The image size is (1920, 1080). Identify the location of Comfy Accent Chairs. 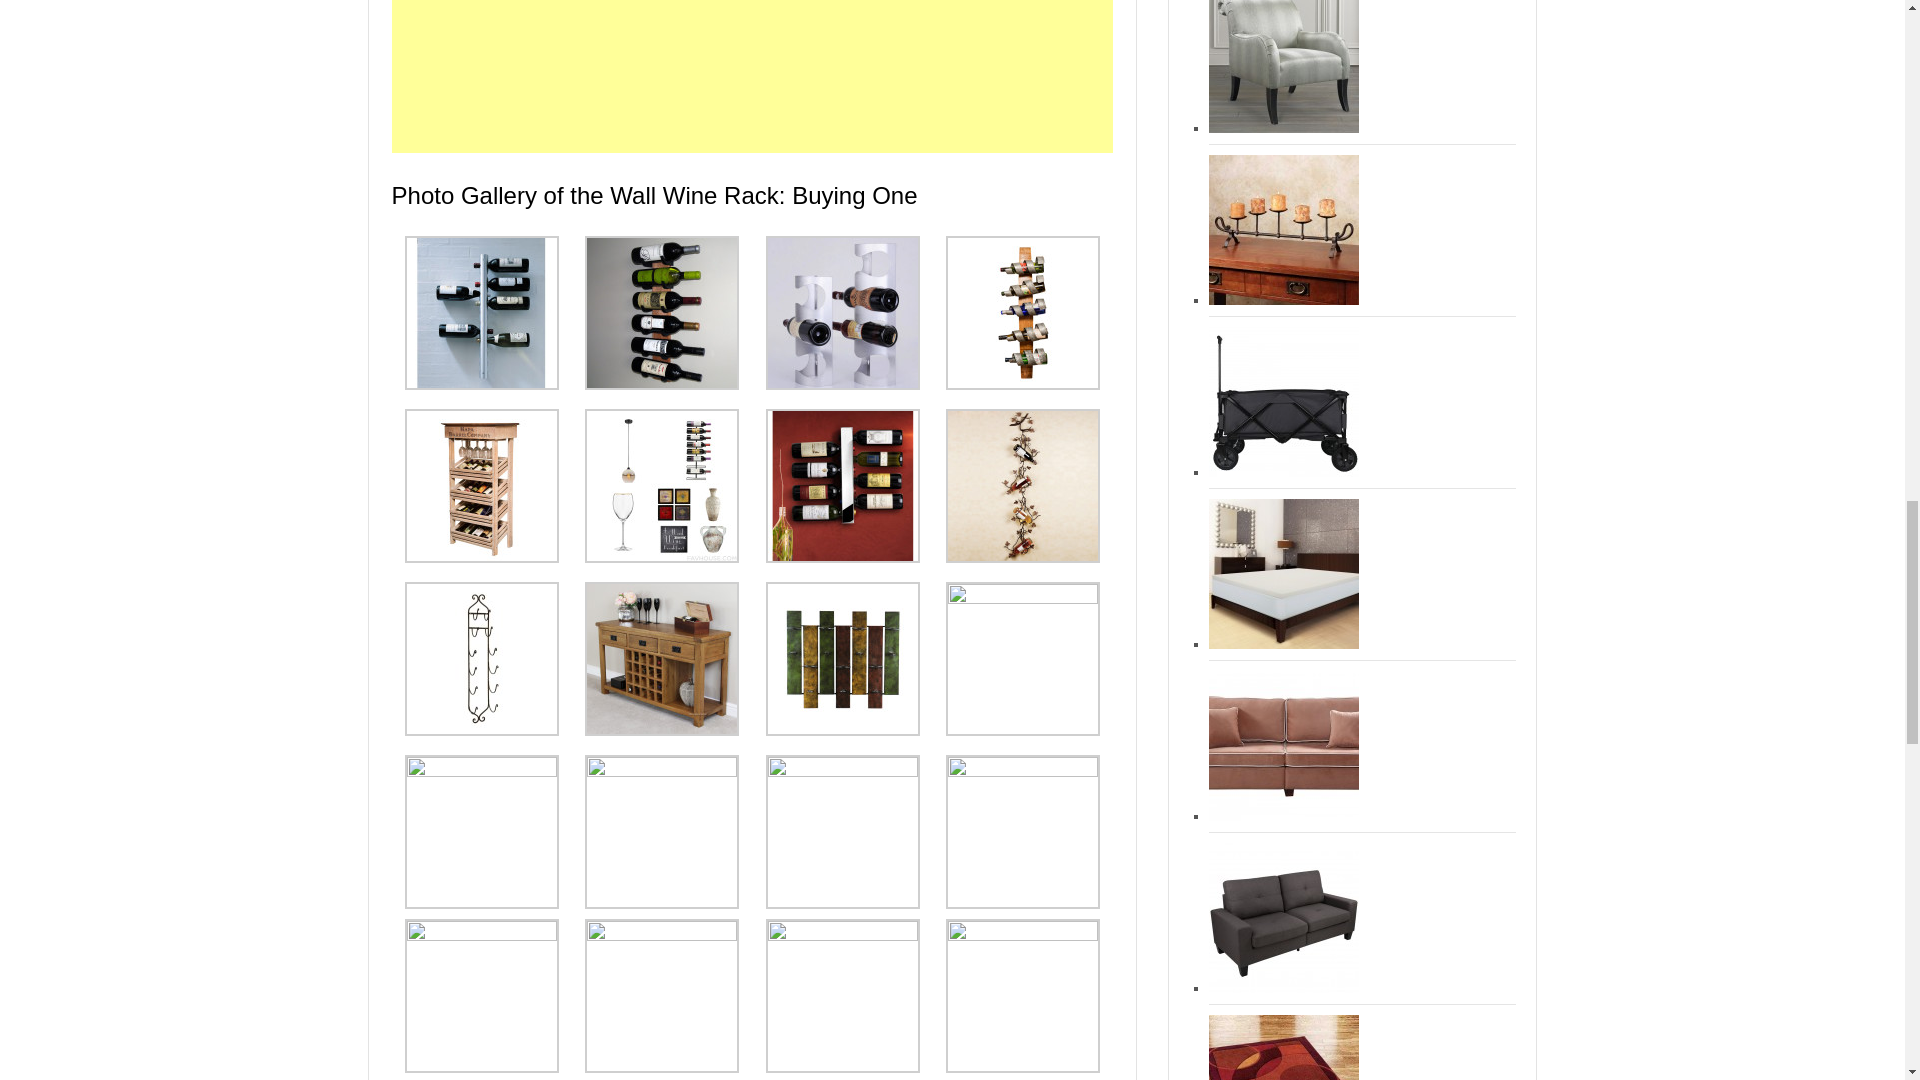
(1284, 66).